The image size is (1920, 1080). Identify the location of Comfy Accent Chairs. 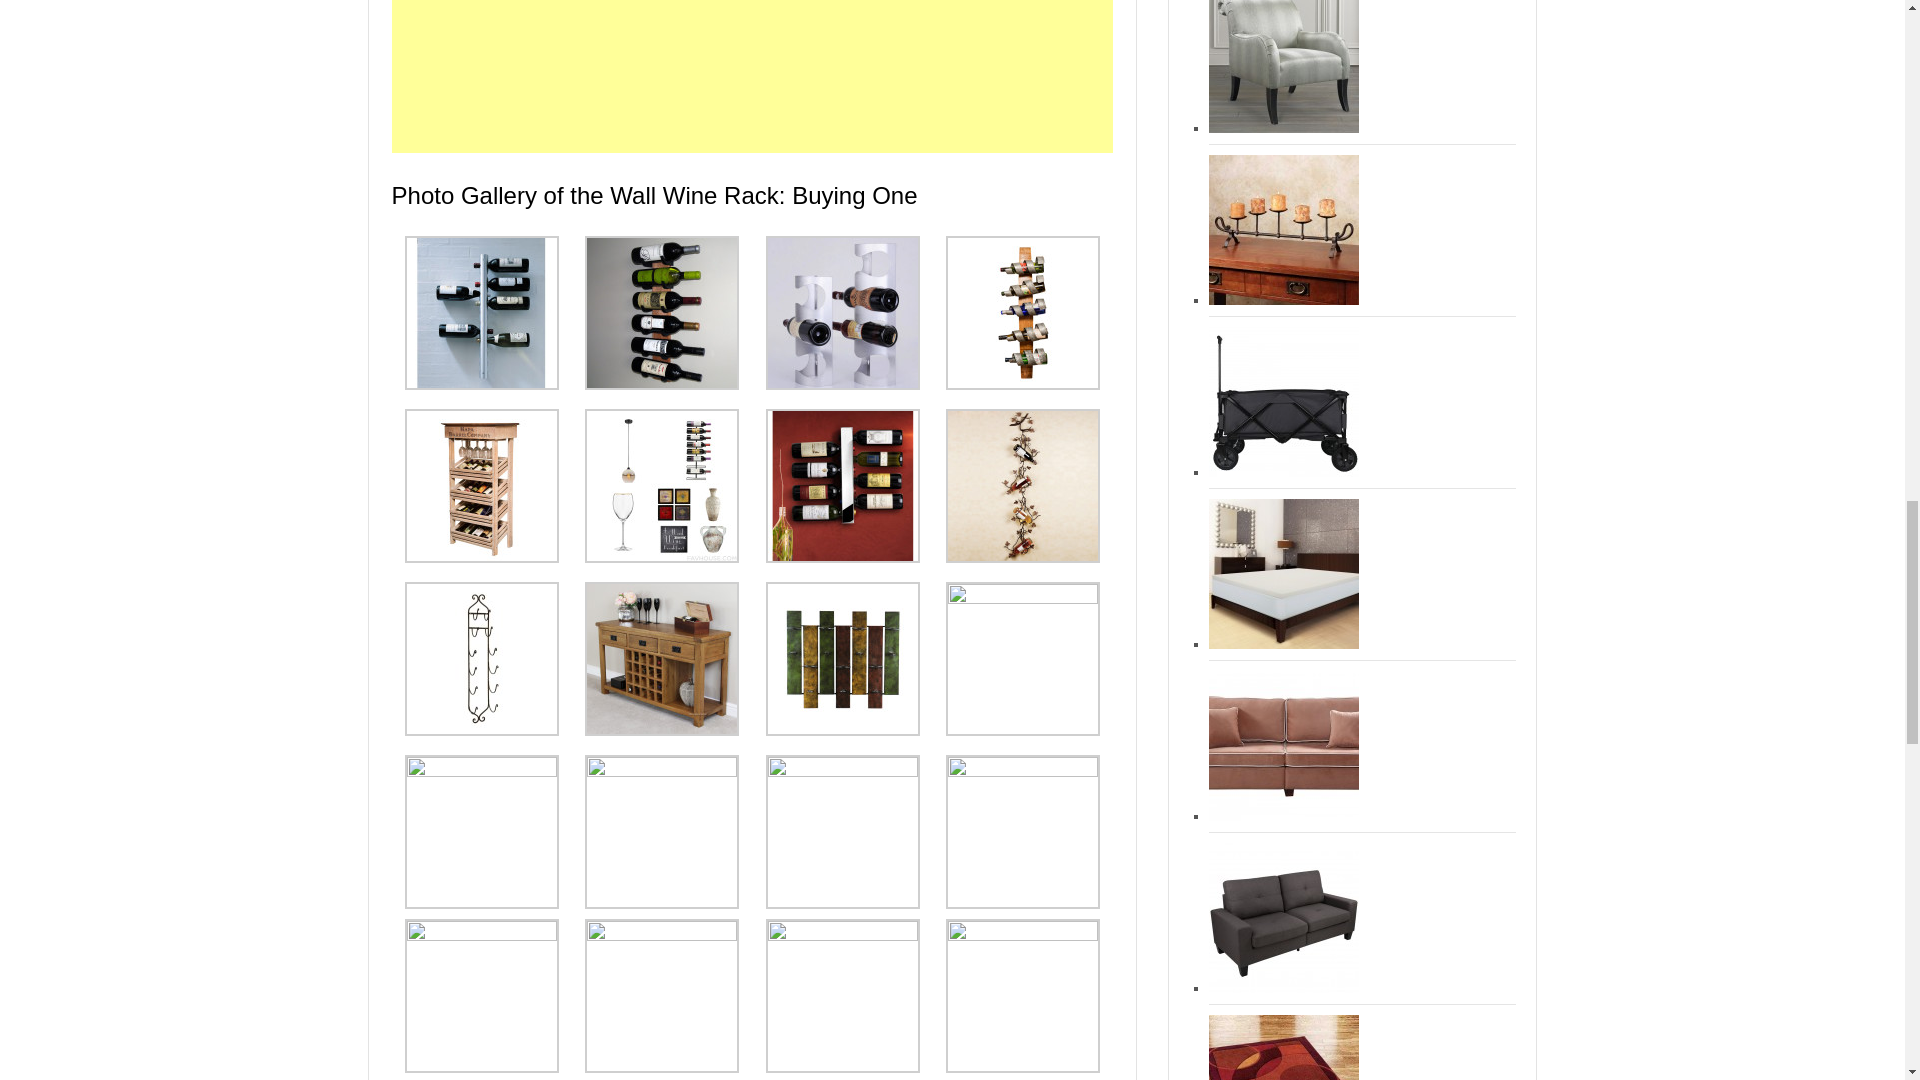
(1284, 66).